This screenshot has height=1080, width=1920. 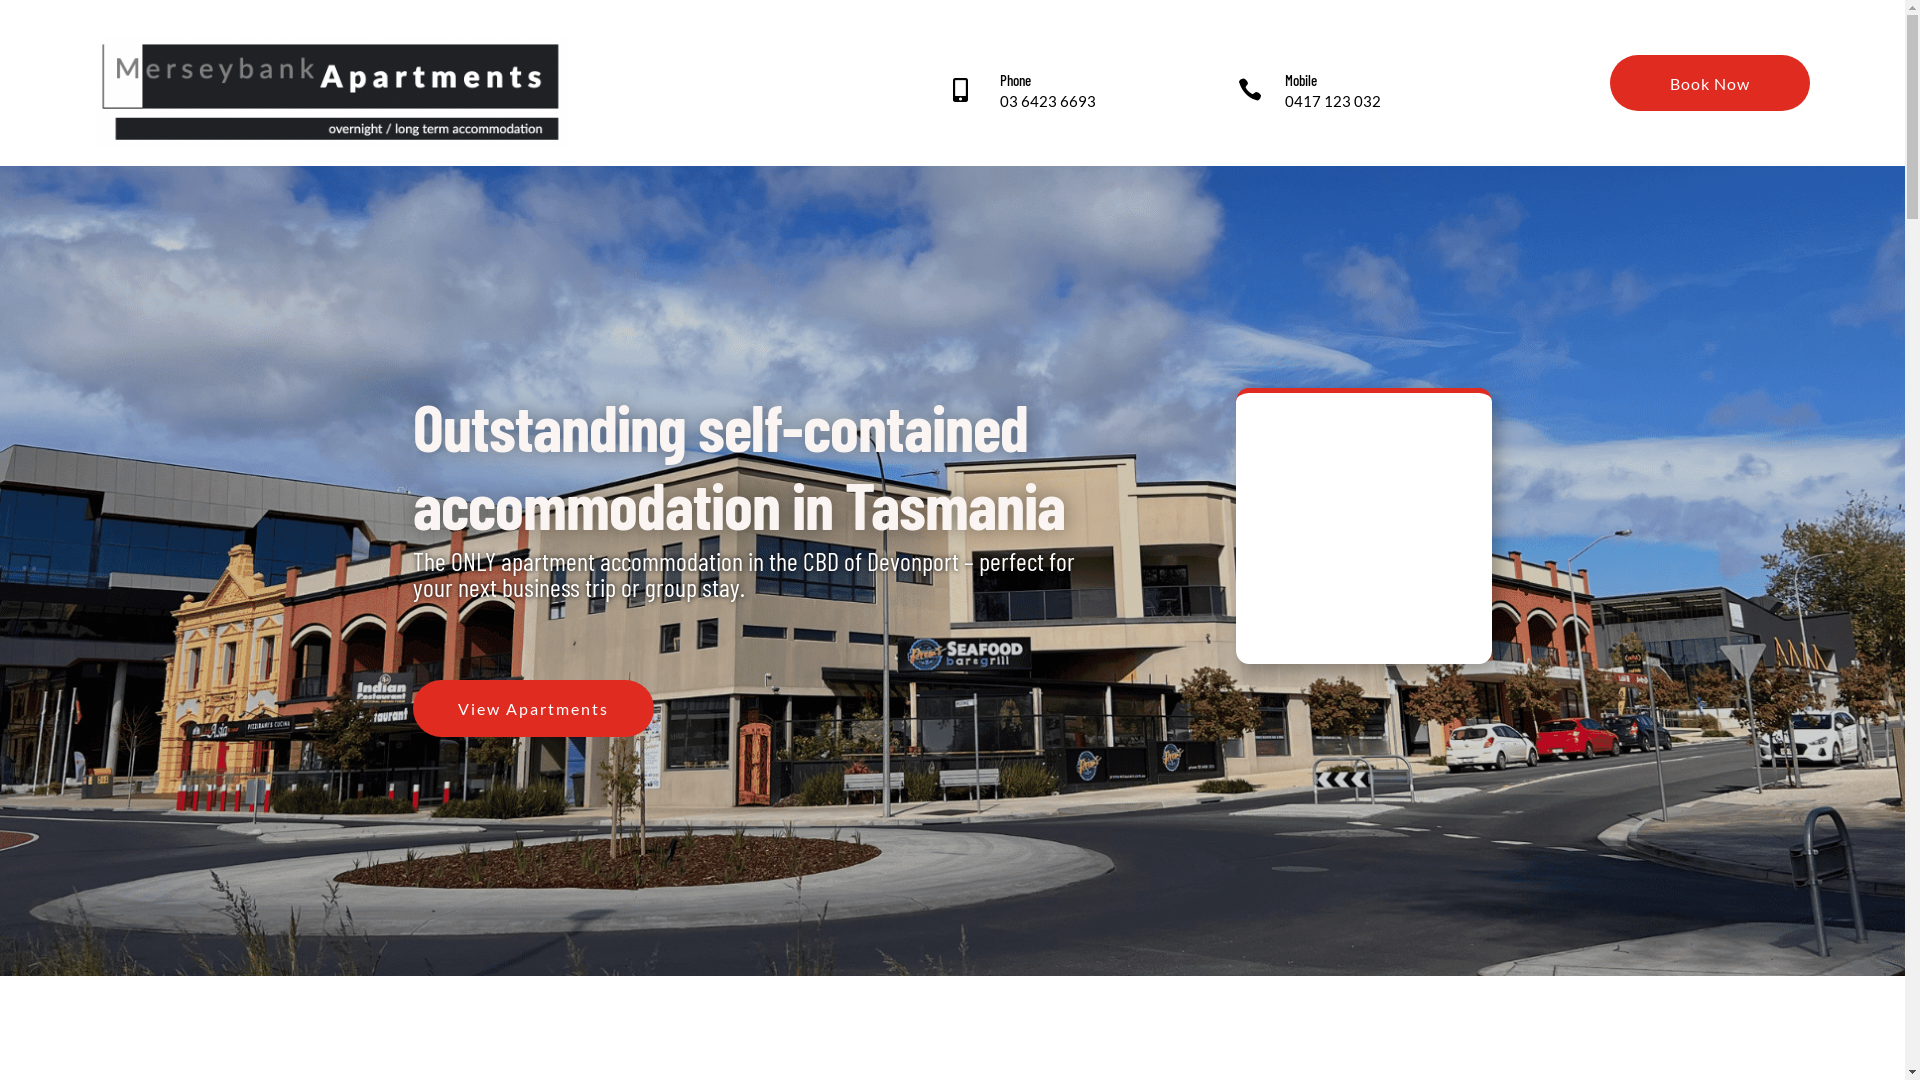 What do you see at coordinates (330, 92) in the screenshot?
I see `Screen Shot 2022-08-22 at 7.42.09 pm` at bounding box center [330, 92].